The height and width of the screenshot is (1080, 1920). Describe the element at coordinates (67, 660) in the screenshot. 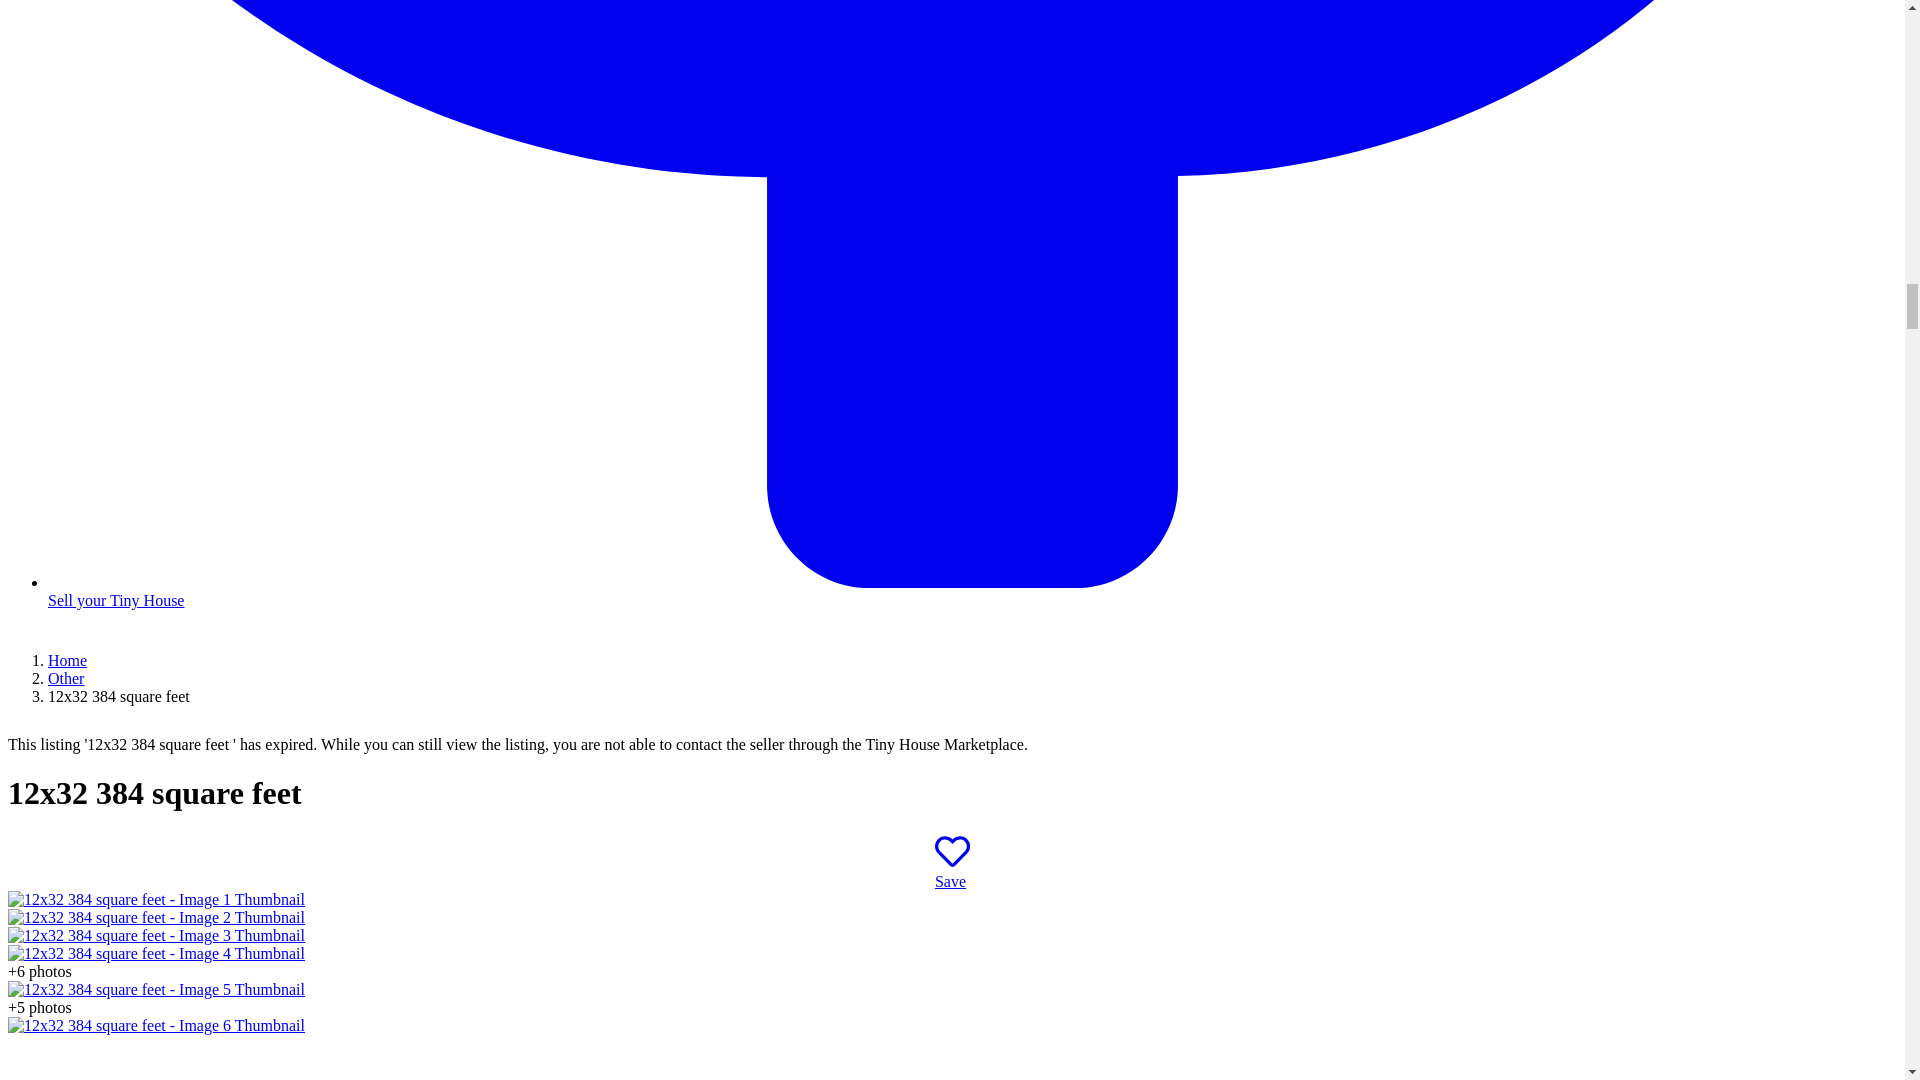

I see `Home` at that location.